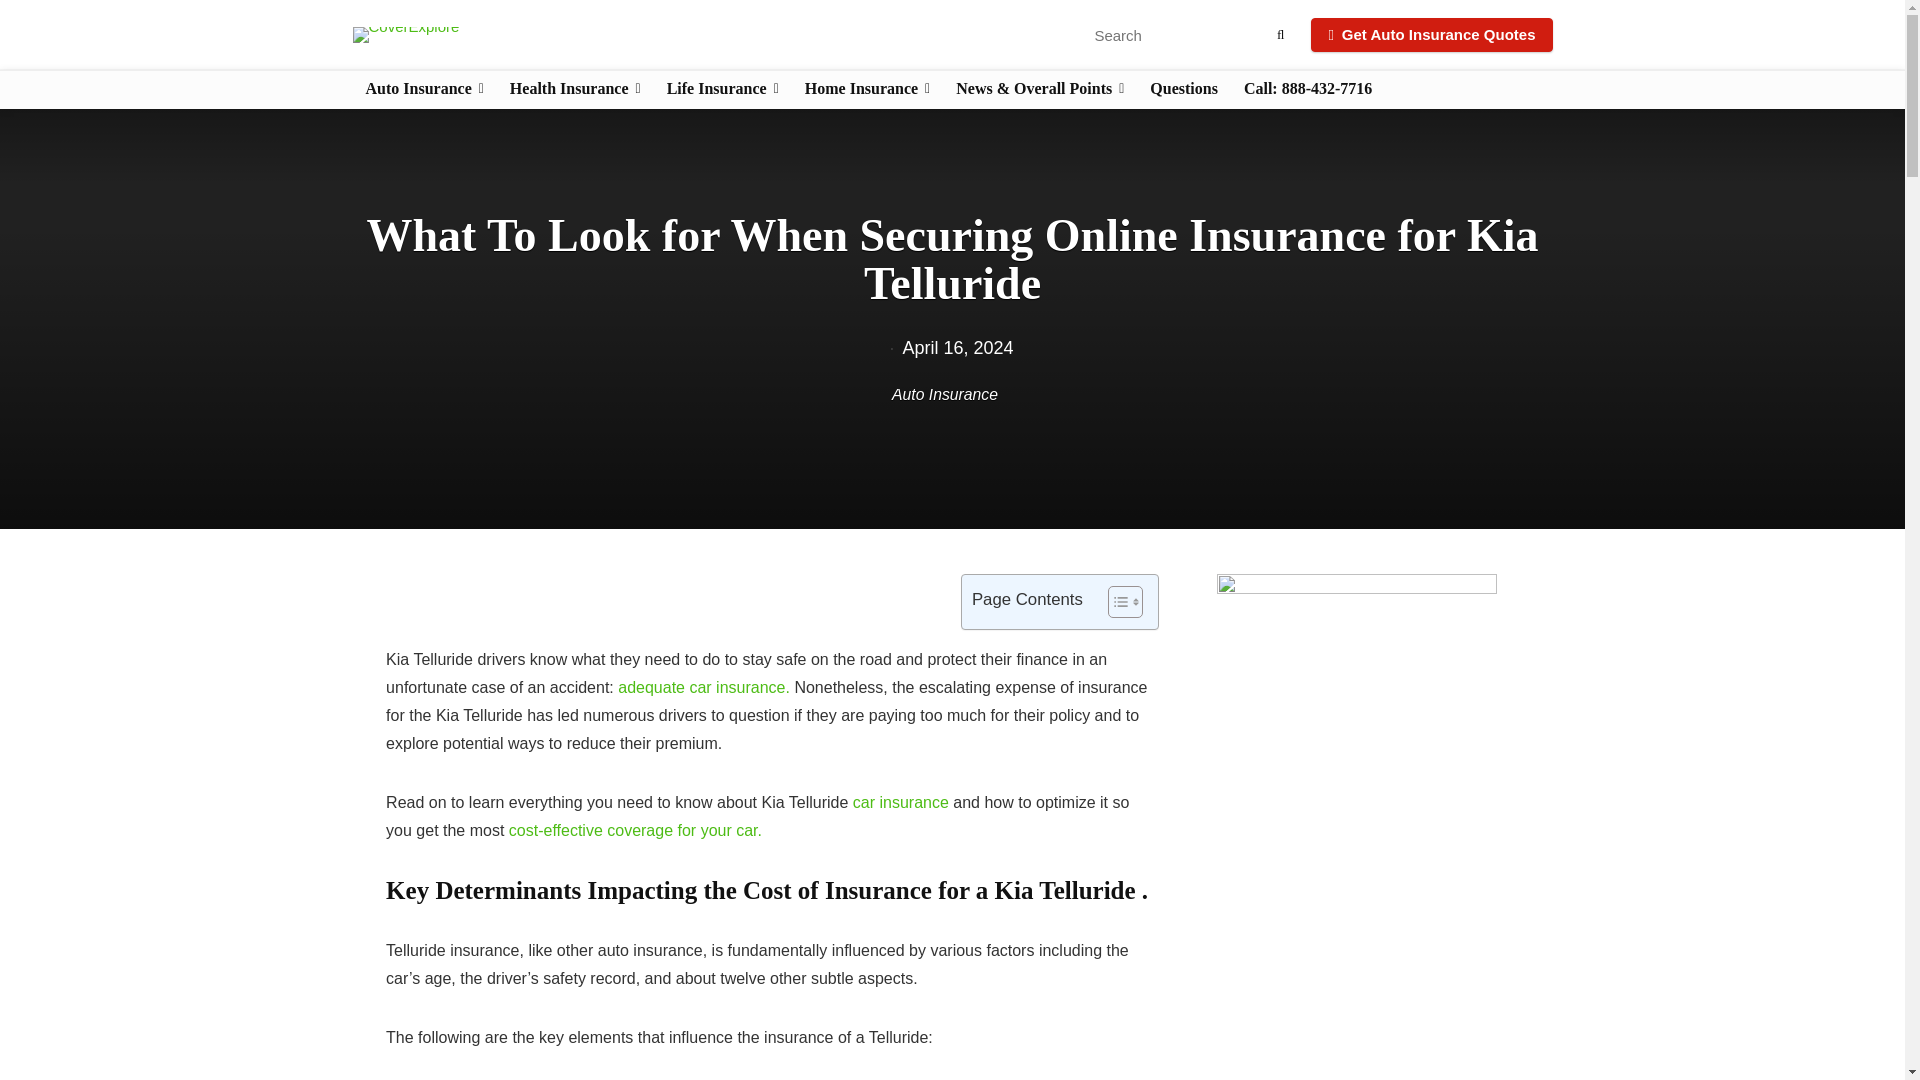 This screenshot has height=1080, width=1920. Describe the element at coordinates (1431, 34) in the screenshot. I see `Get Auto Insurance Quotes` at that location.